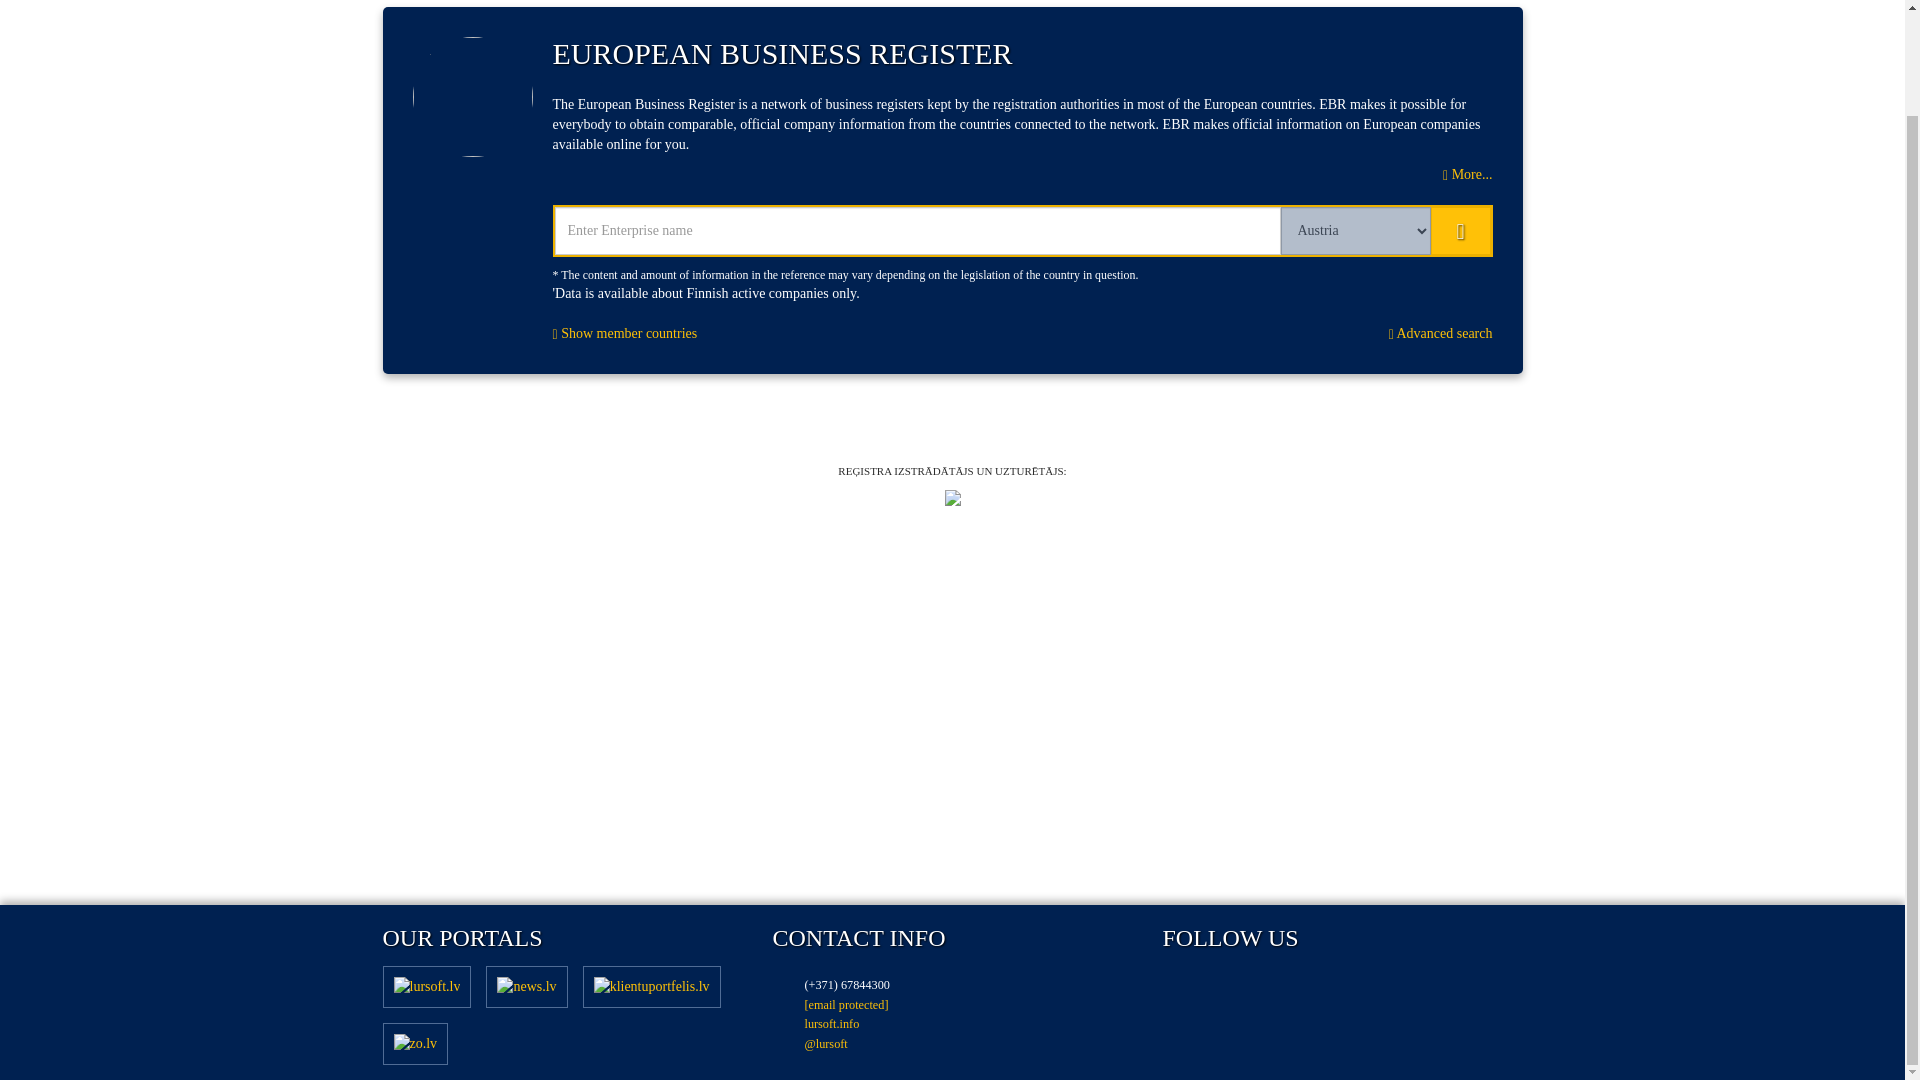 Image resolution: width=1920 pixels, height=1080 pixels. What do you see at coordinates (1251, 990) in the screenshot?
I see `Draugiem` at bounding box center [1251, 990].